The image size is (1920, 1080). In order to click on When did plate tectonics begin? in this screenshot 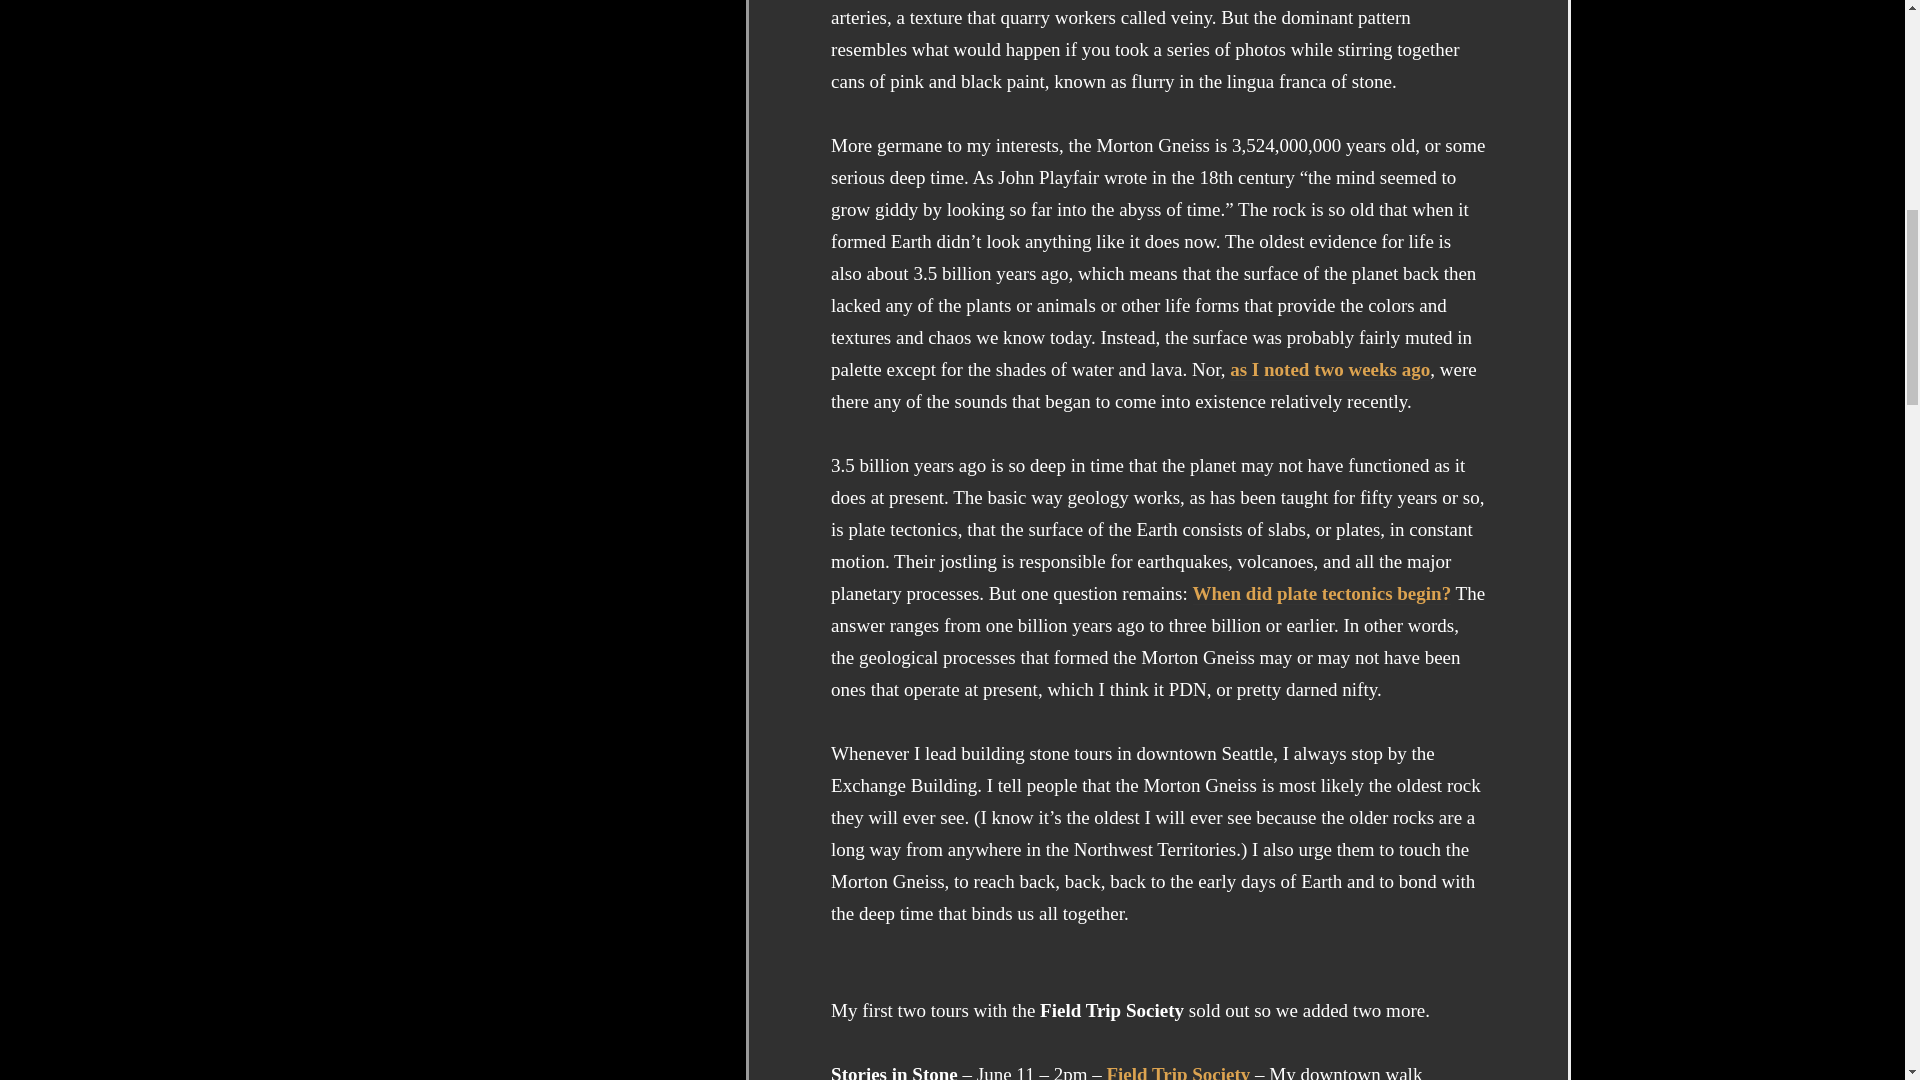, I will do `click(1322, 594)`.